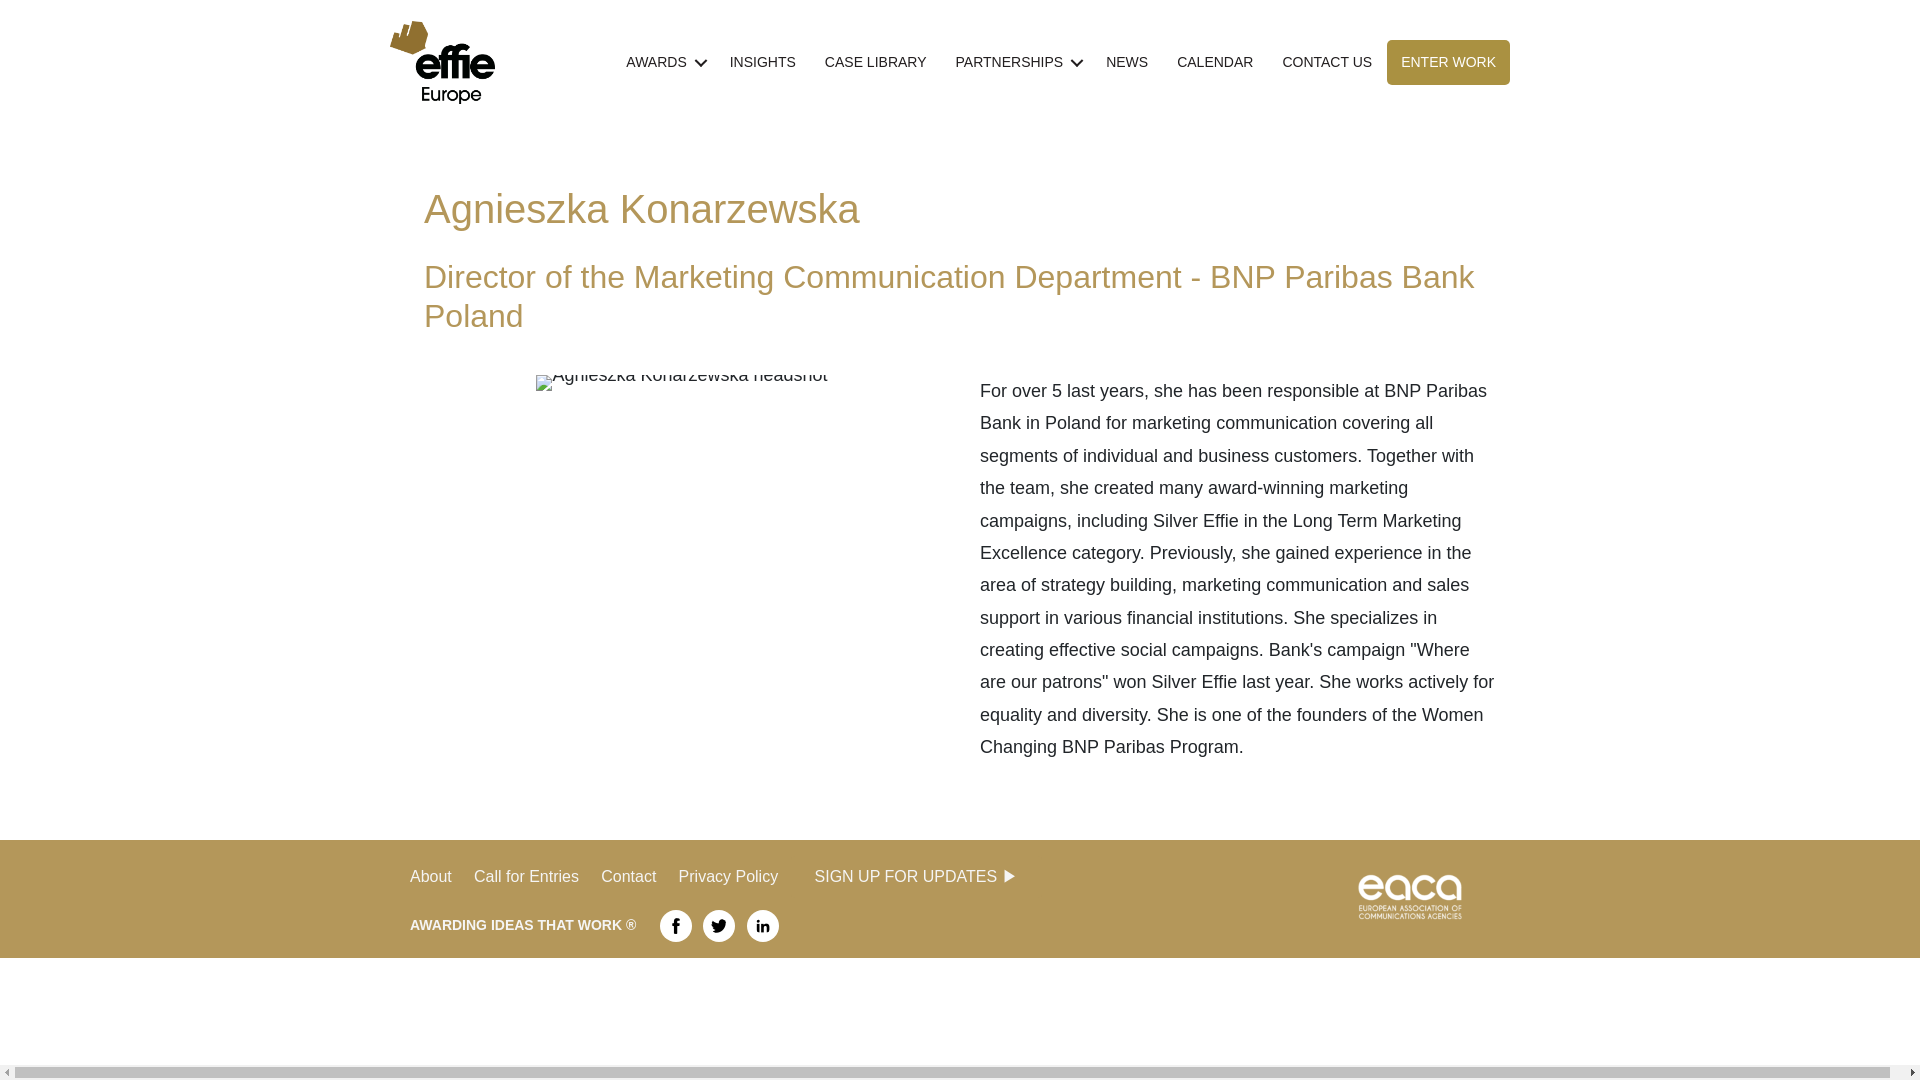  I want to click on INSIGHTS, so click(763, 62).